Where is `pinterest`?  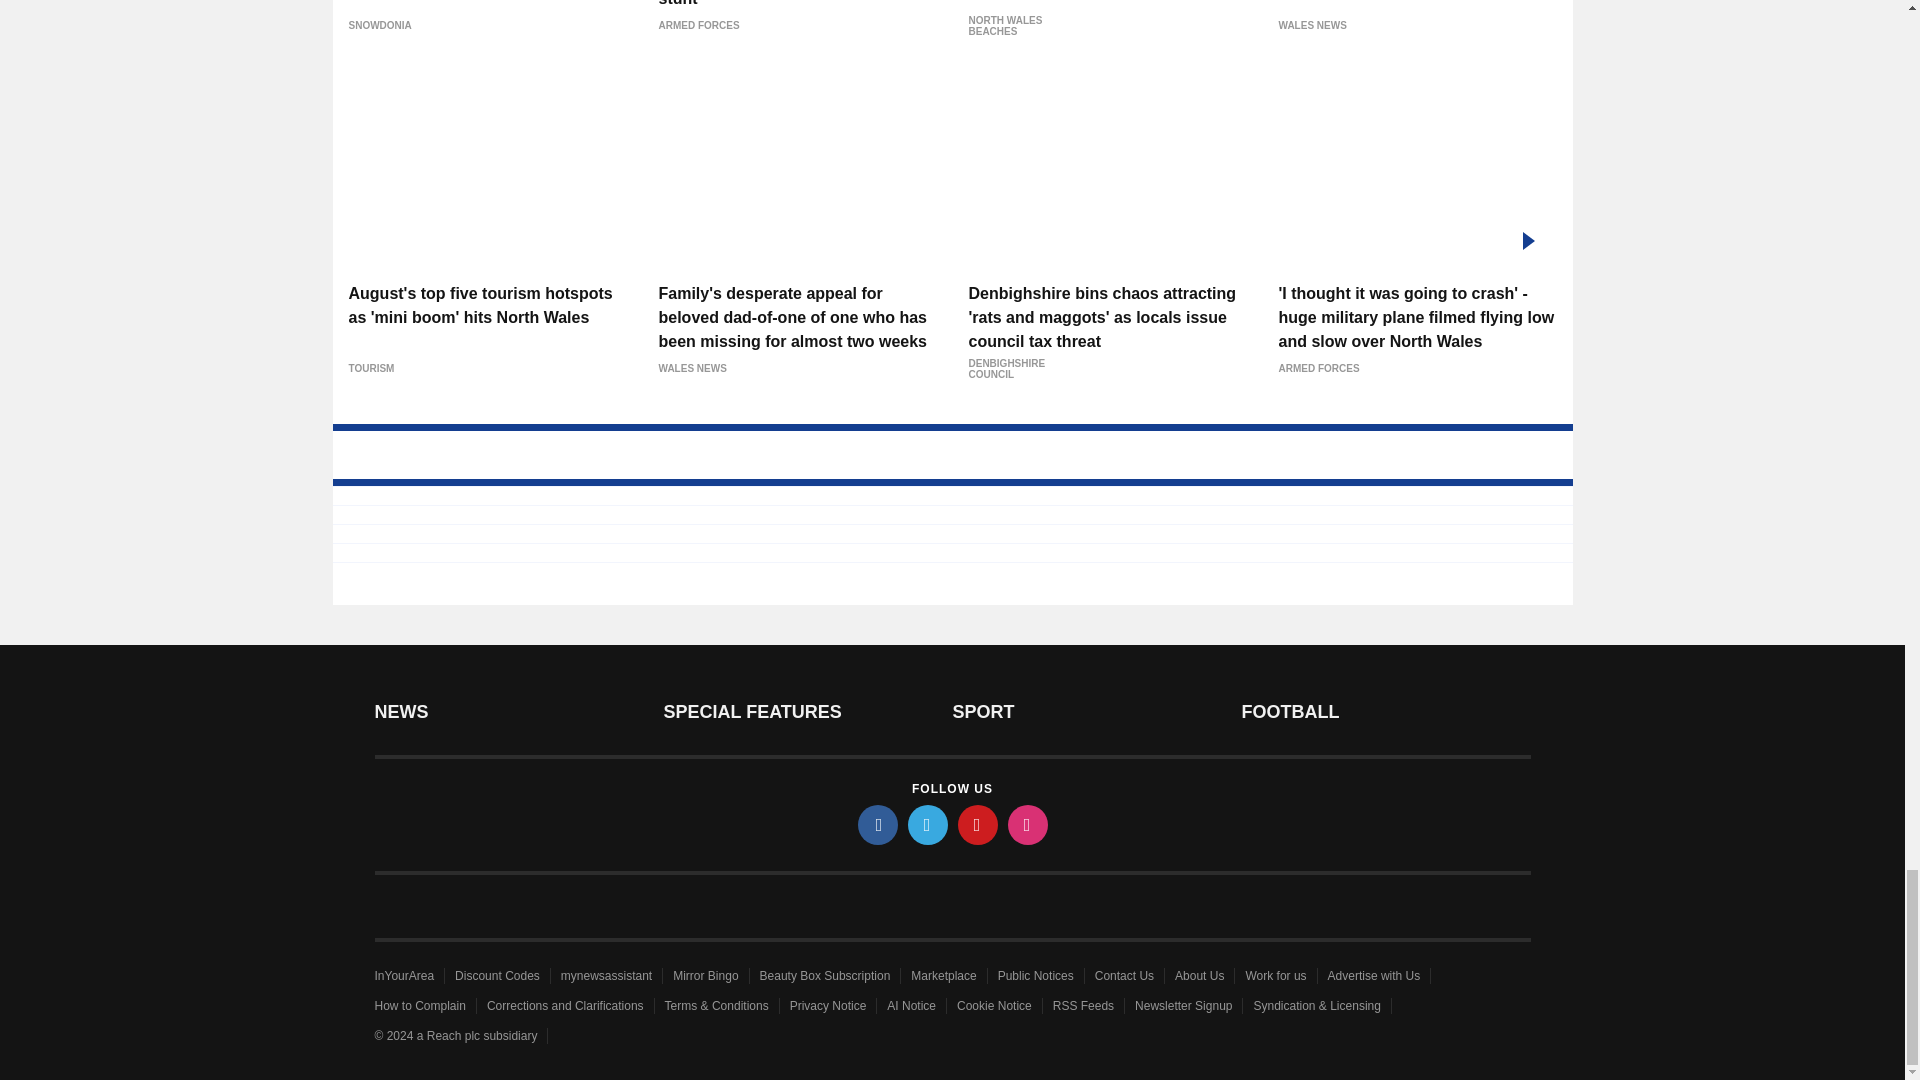 pinterest is located at coordinates (978, 824).